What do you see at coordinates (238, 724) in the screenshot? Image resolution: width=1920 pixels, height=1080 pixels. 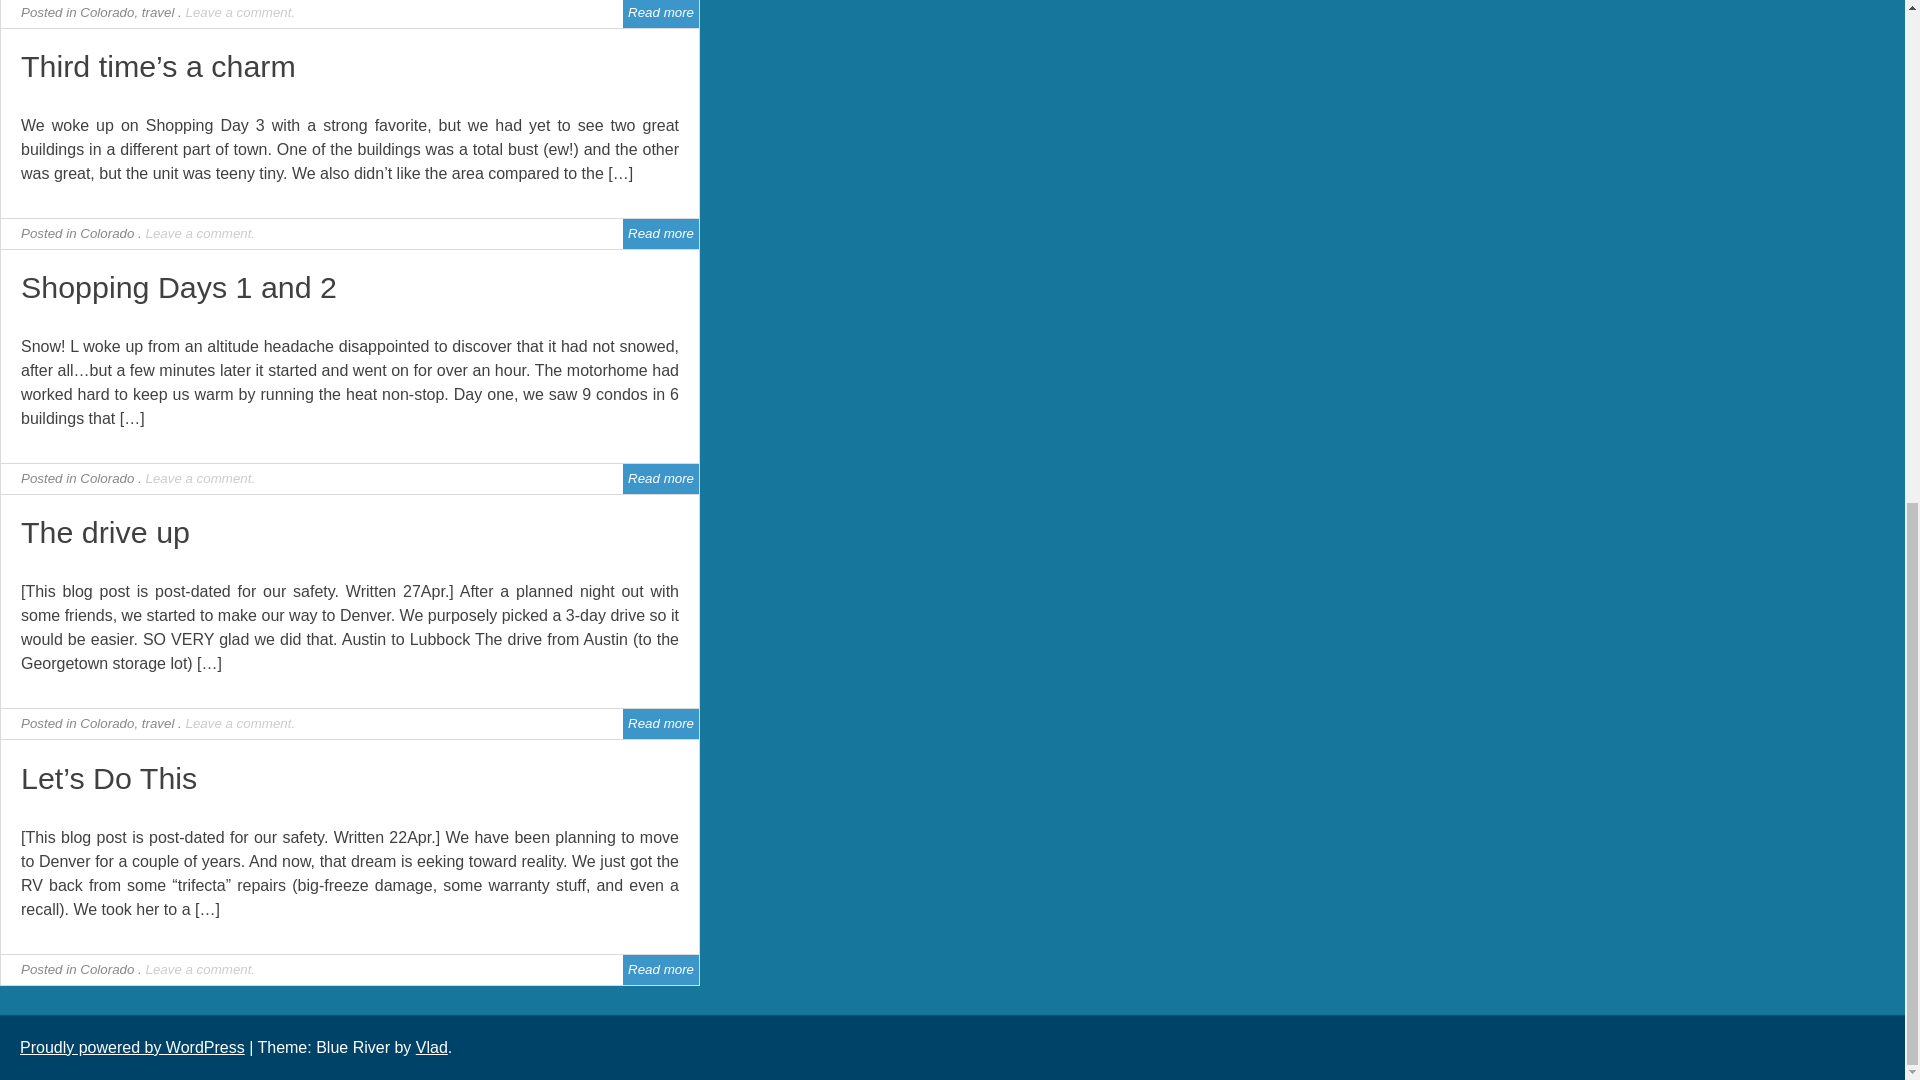 I see `Leave a comment` at bounding box center [238, 724].